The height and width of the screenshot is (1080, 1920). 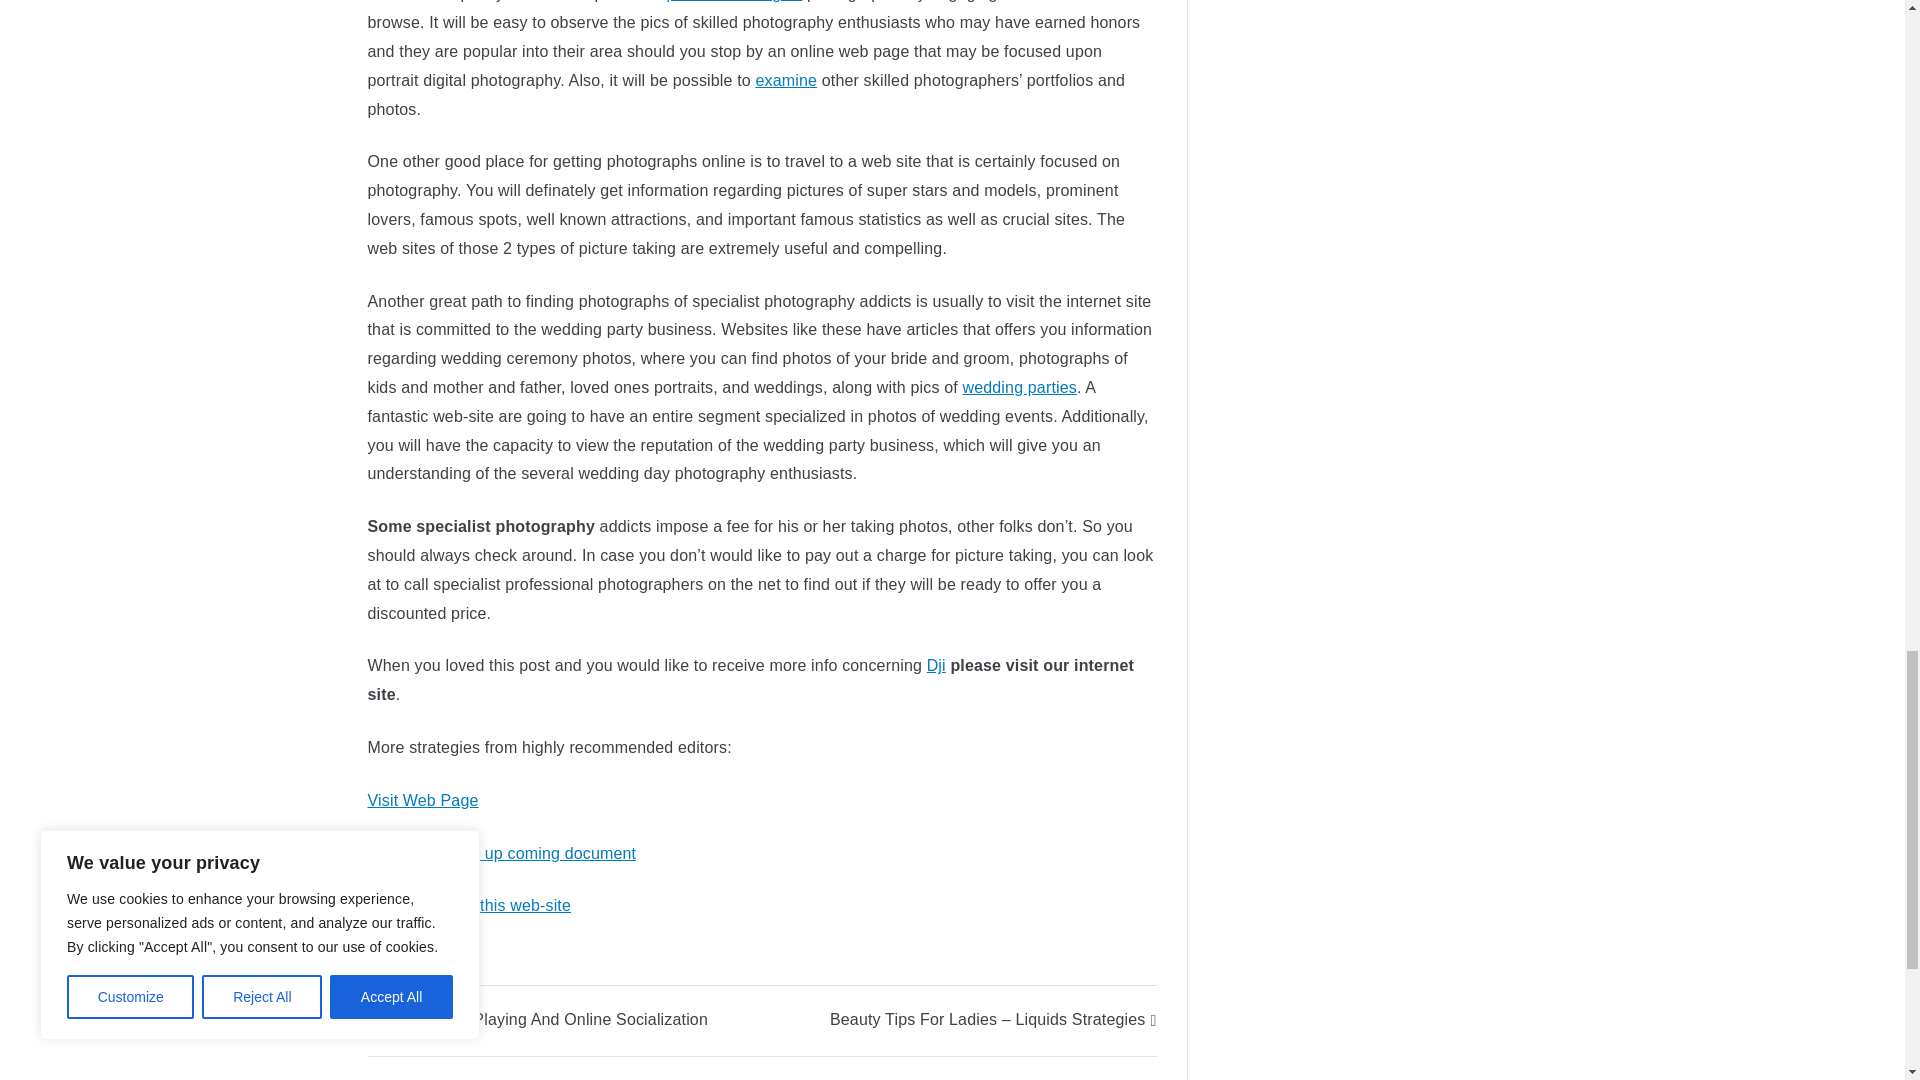 What do you see at coordinates (786, 80) in the screenshot?
I see `examine` at bounding box center [786, 80].